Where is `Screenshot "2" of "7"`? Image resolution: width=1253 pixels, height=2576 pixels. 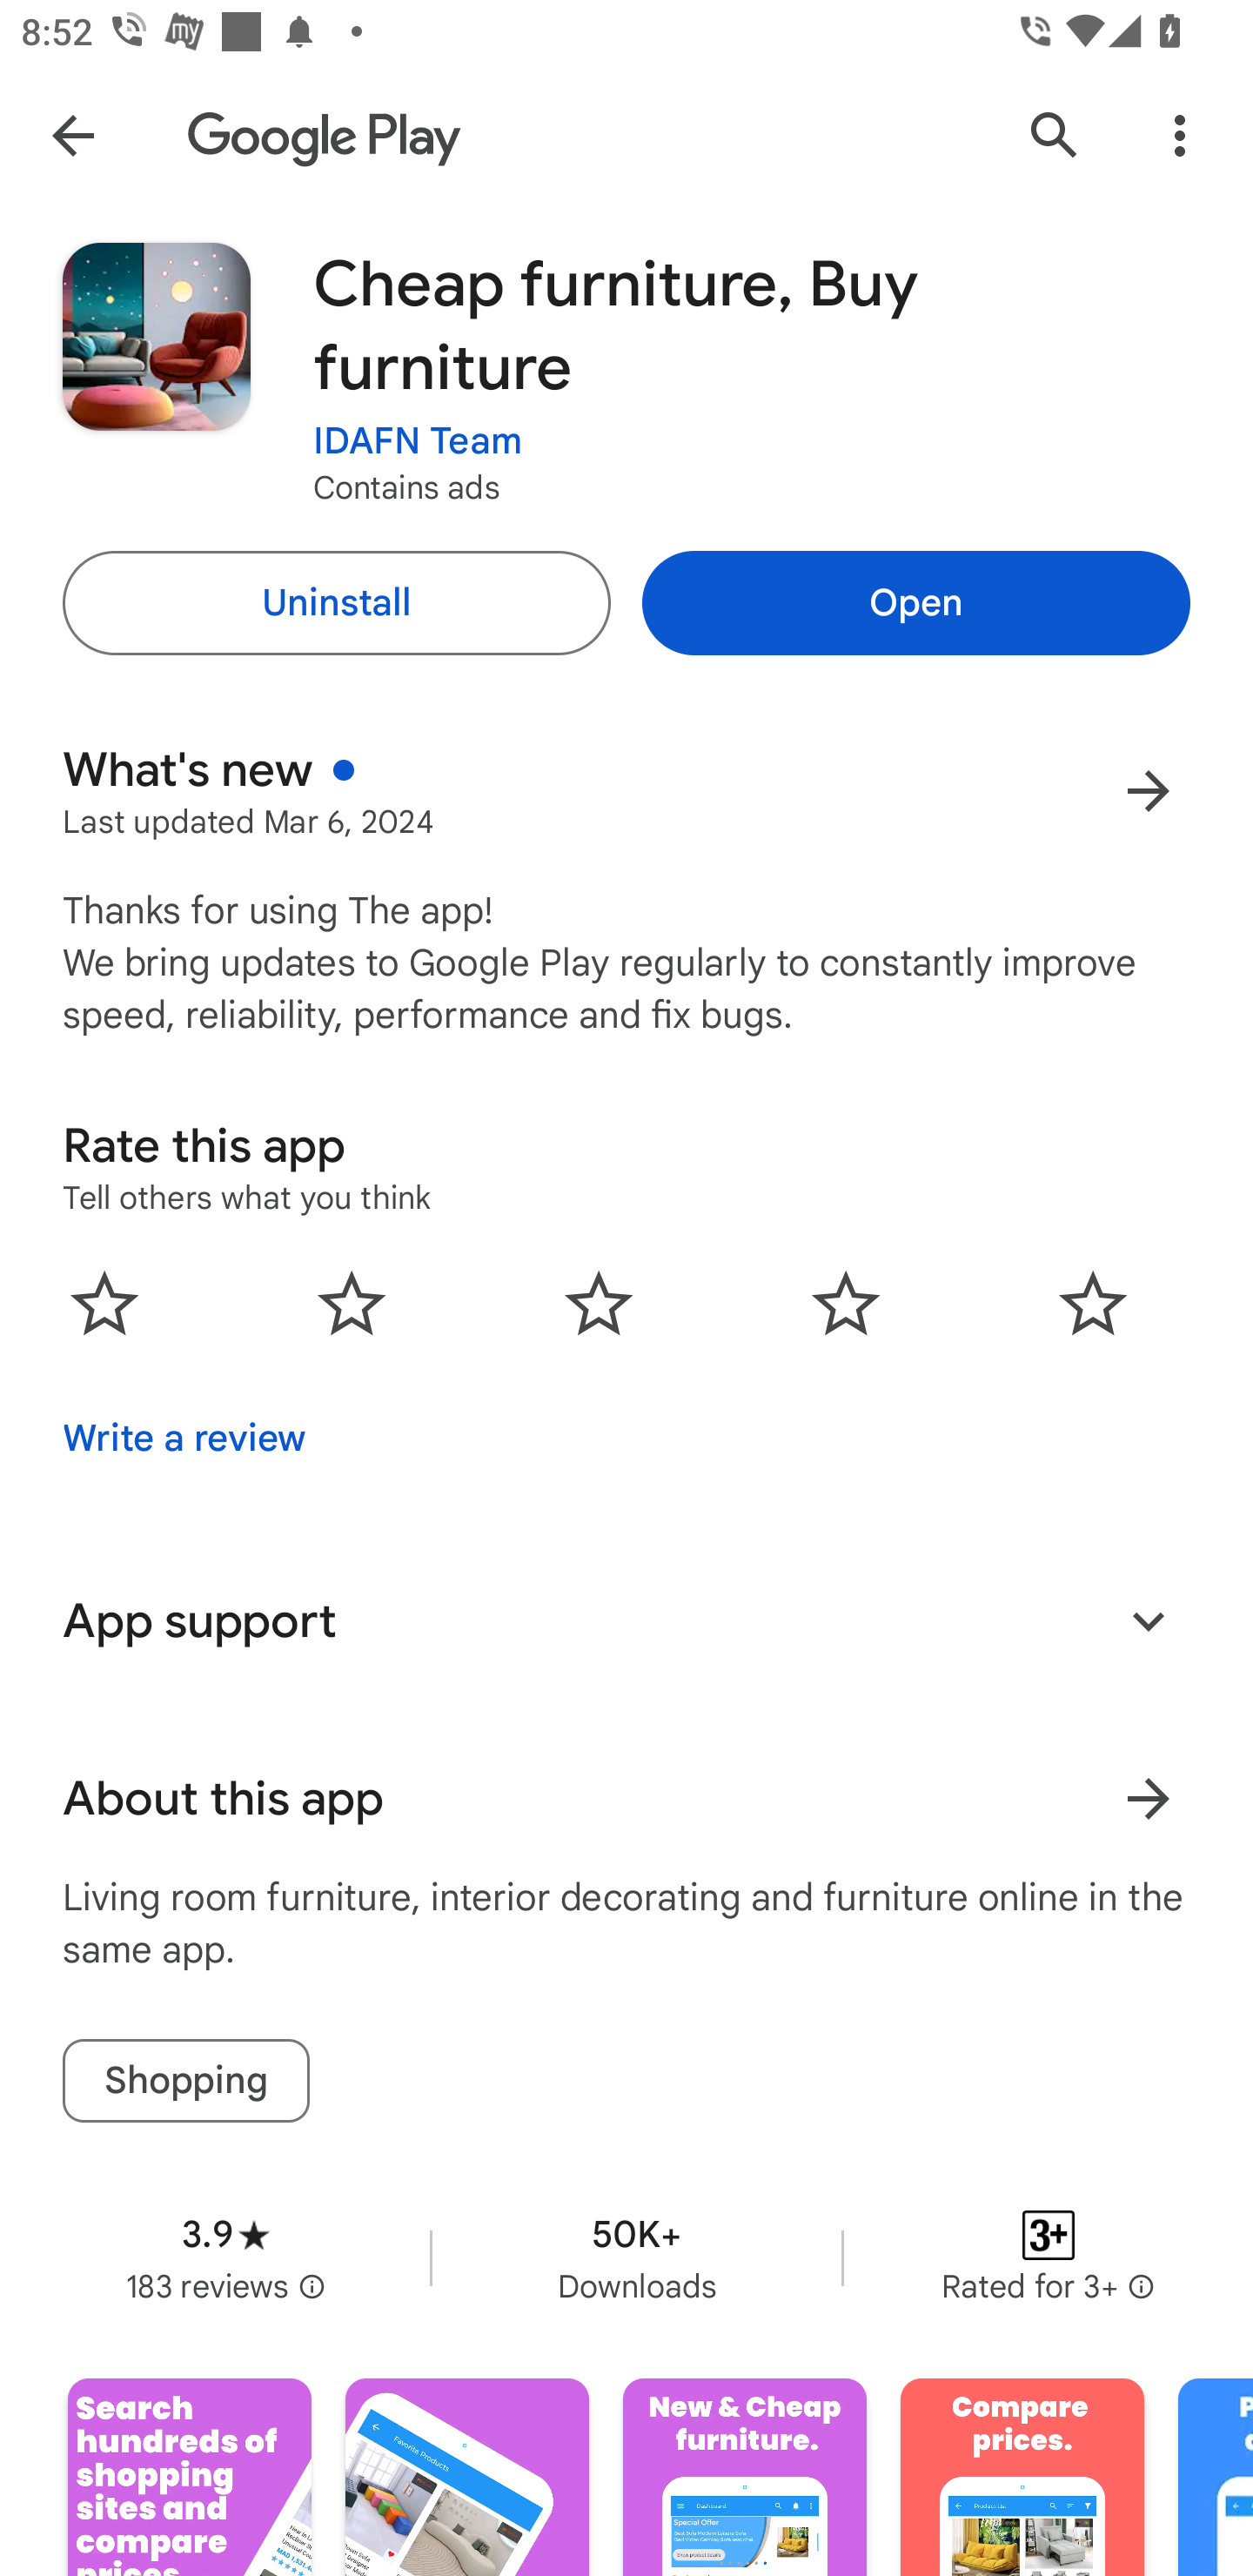
Screenshot "2" of "7" is located at coordinates (466, 2477).